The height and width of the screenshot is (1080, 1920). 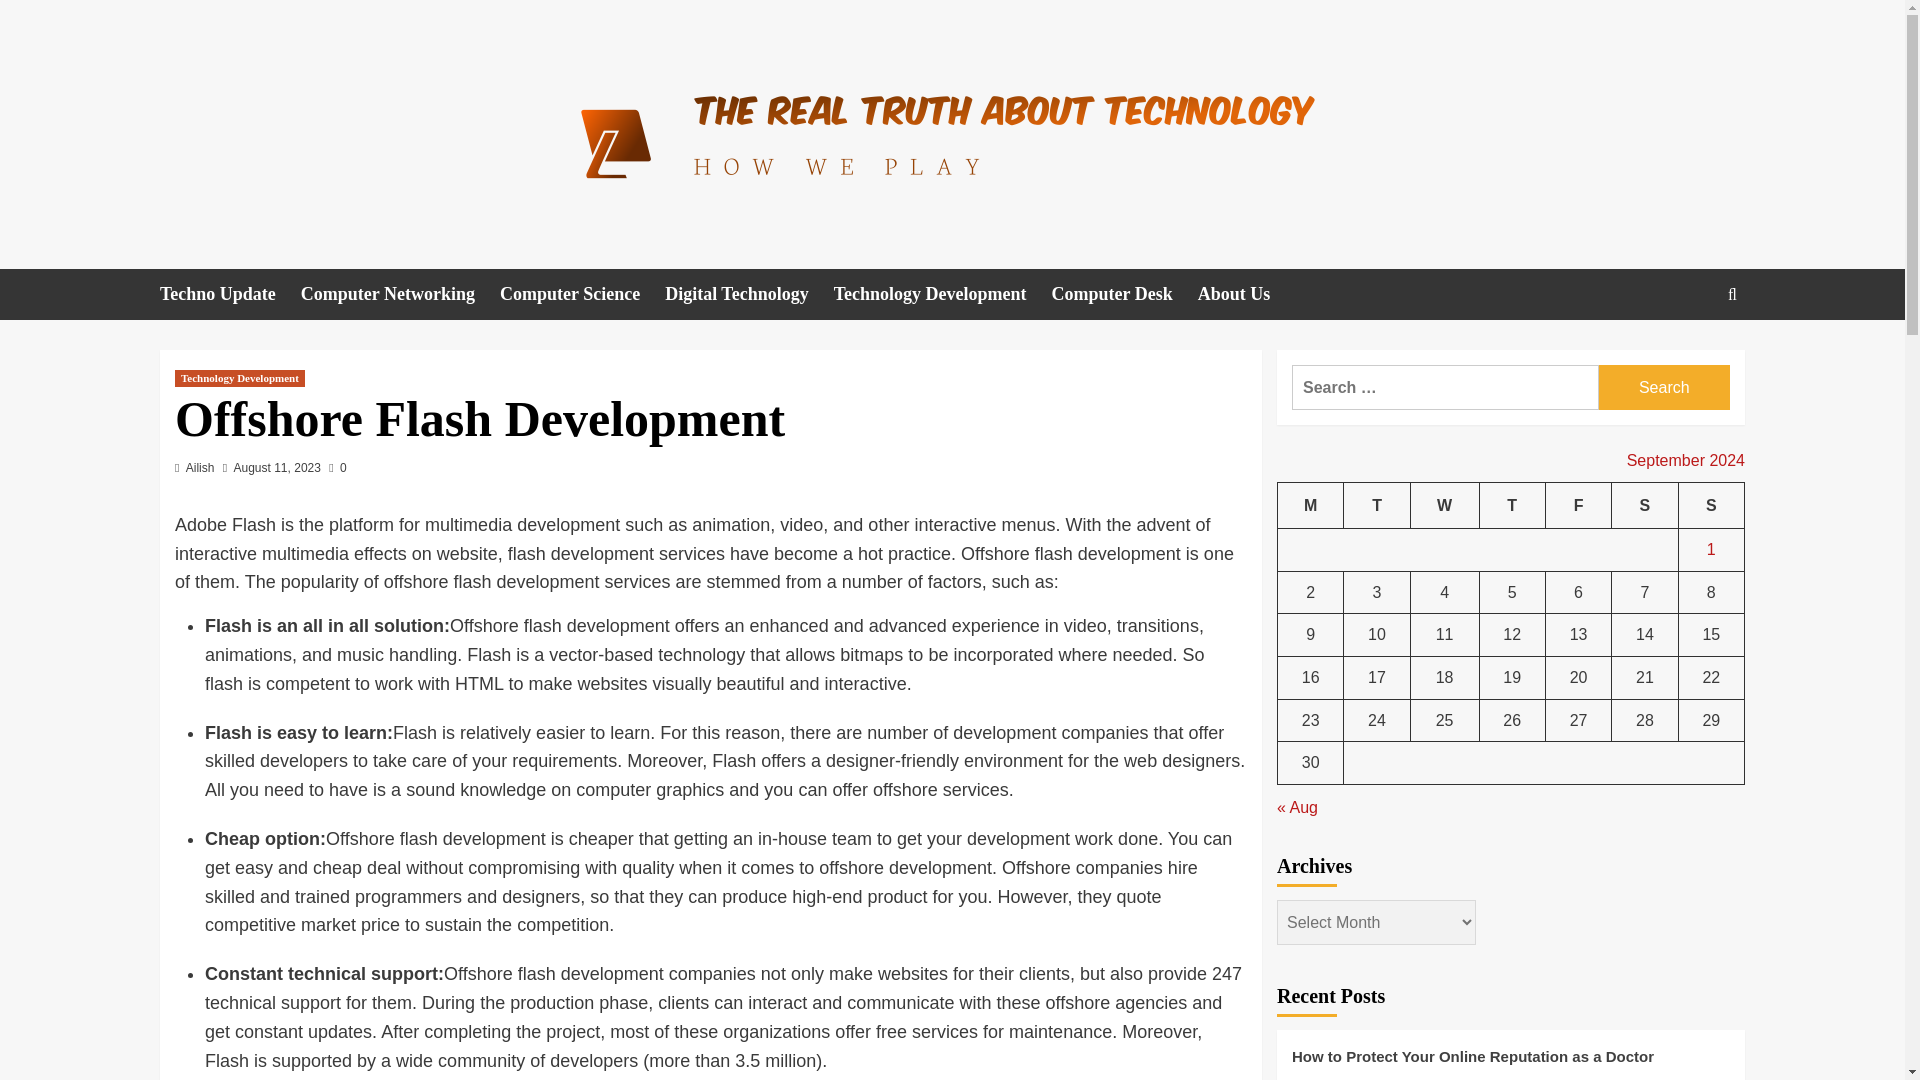 What do you see at coordinates (1125, 294) in the screenshot?
I see `Computer Desk` at bounding box center [1125, 294].